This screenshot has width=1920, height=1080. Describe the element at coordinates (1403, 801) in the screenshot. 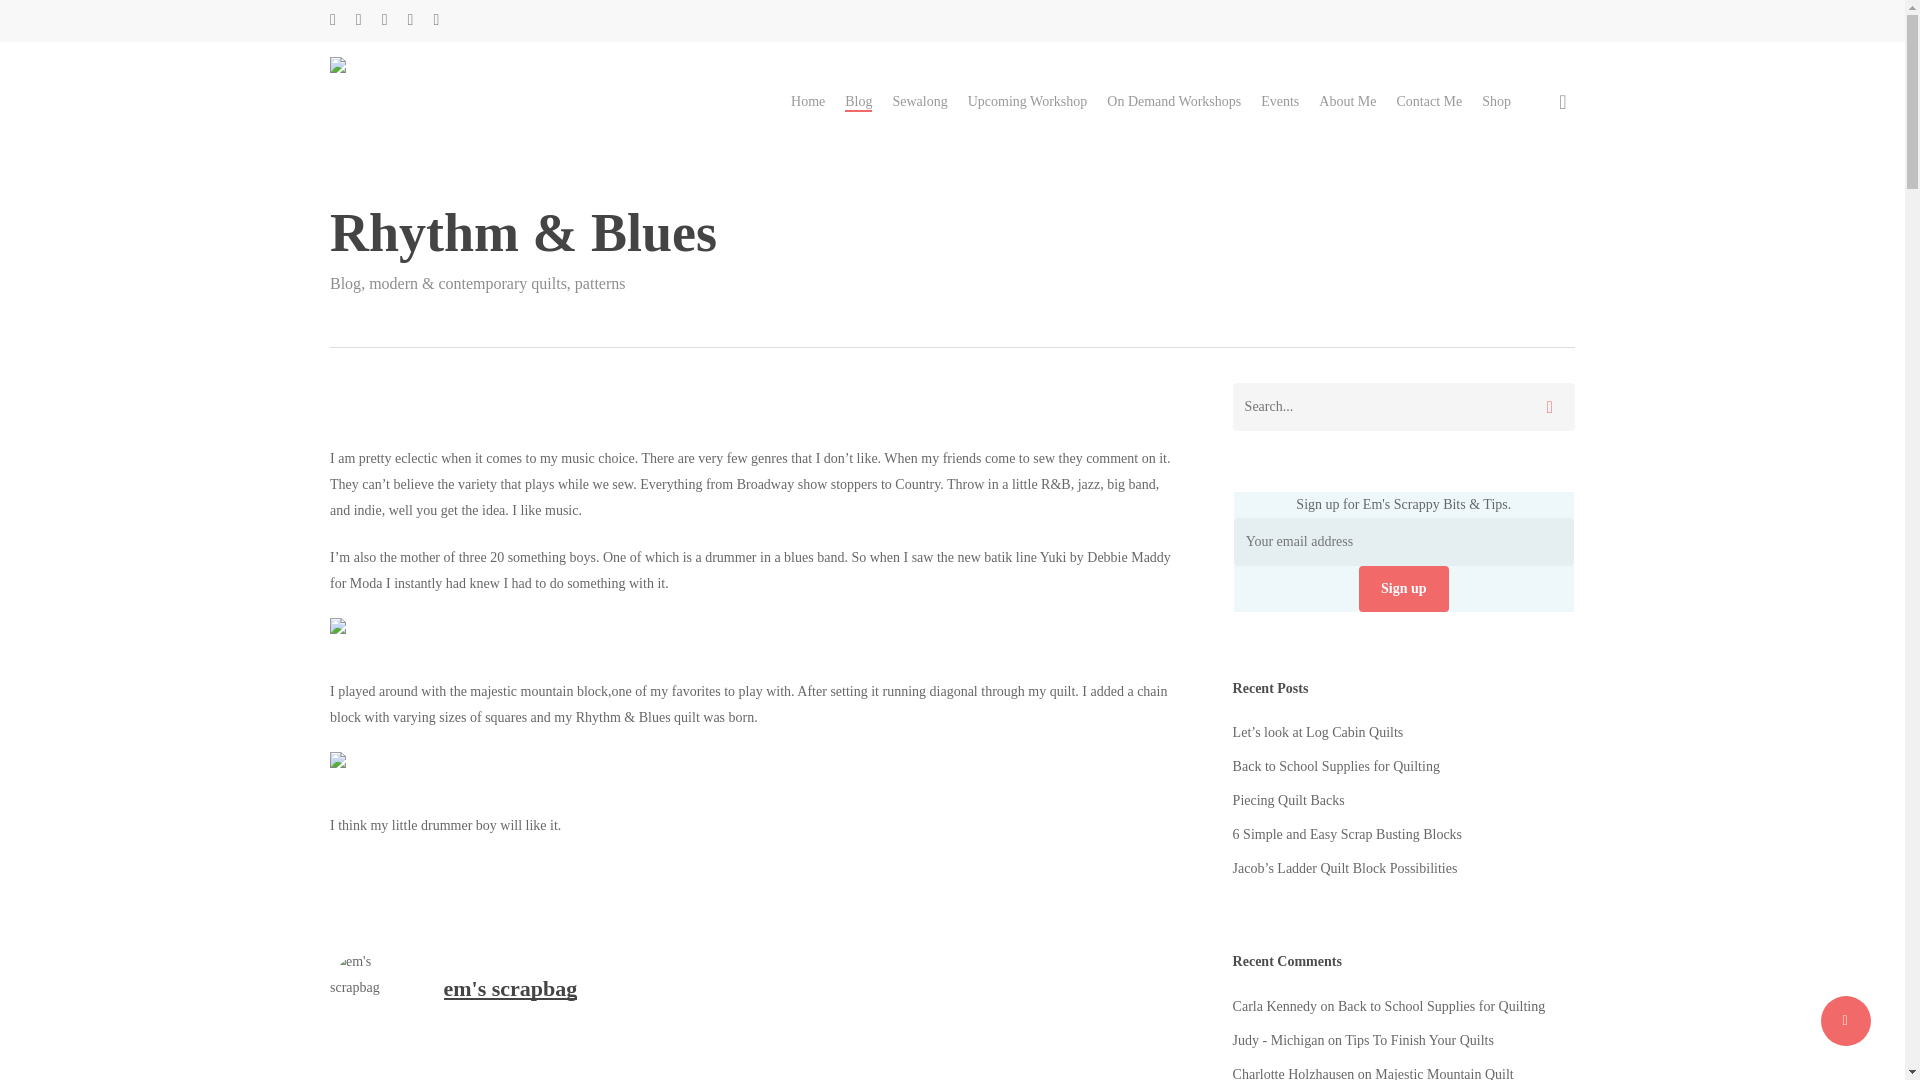

I see `Piecing Quilt Backs` at that location.